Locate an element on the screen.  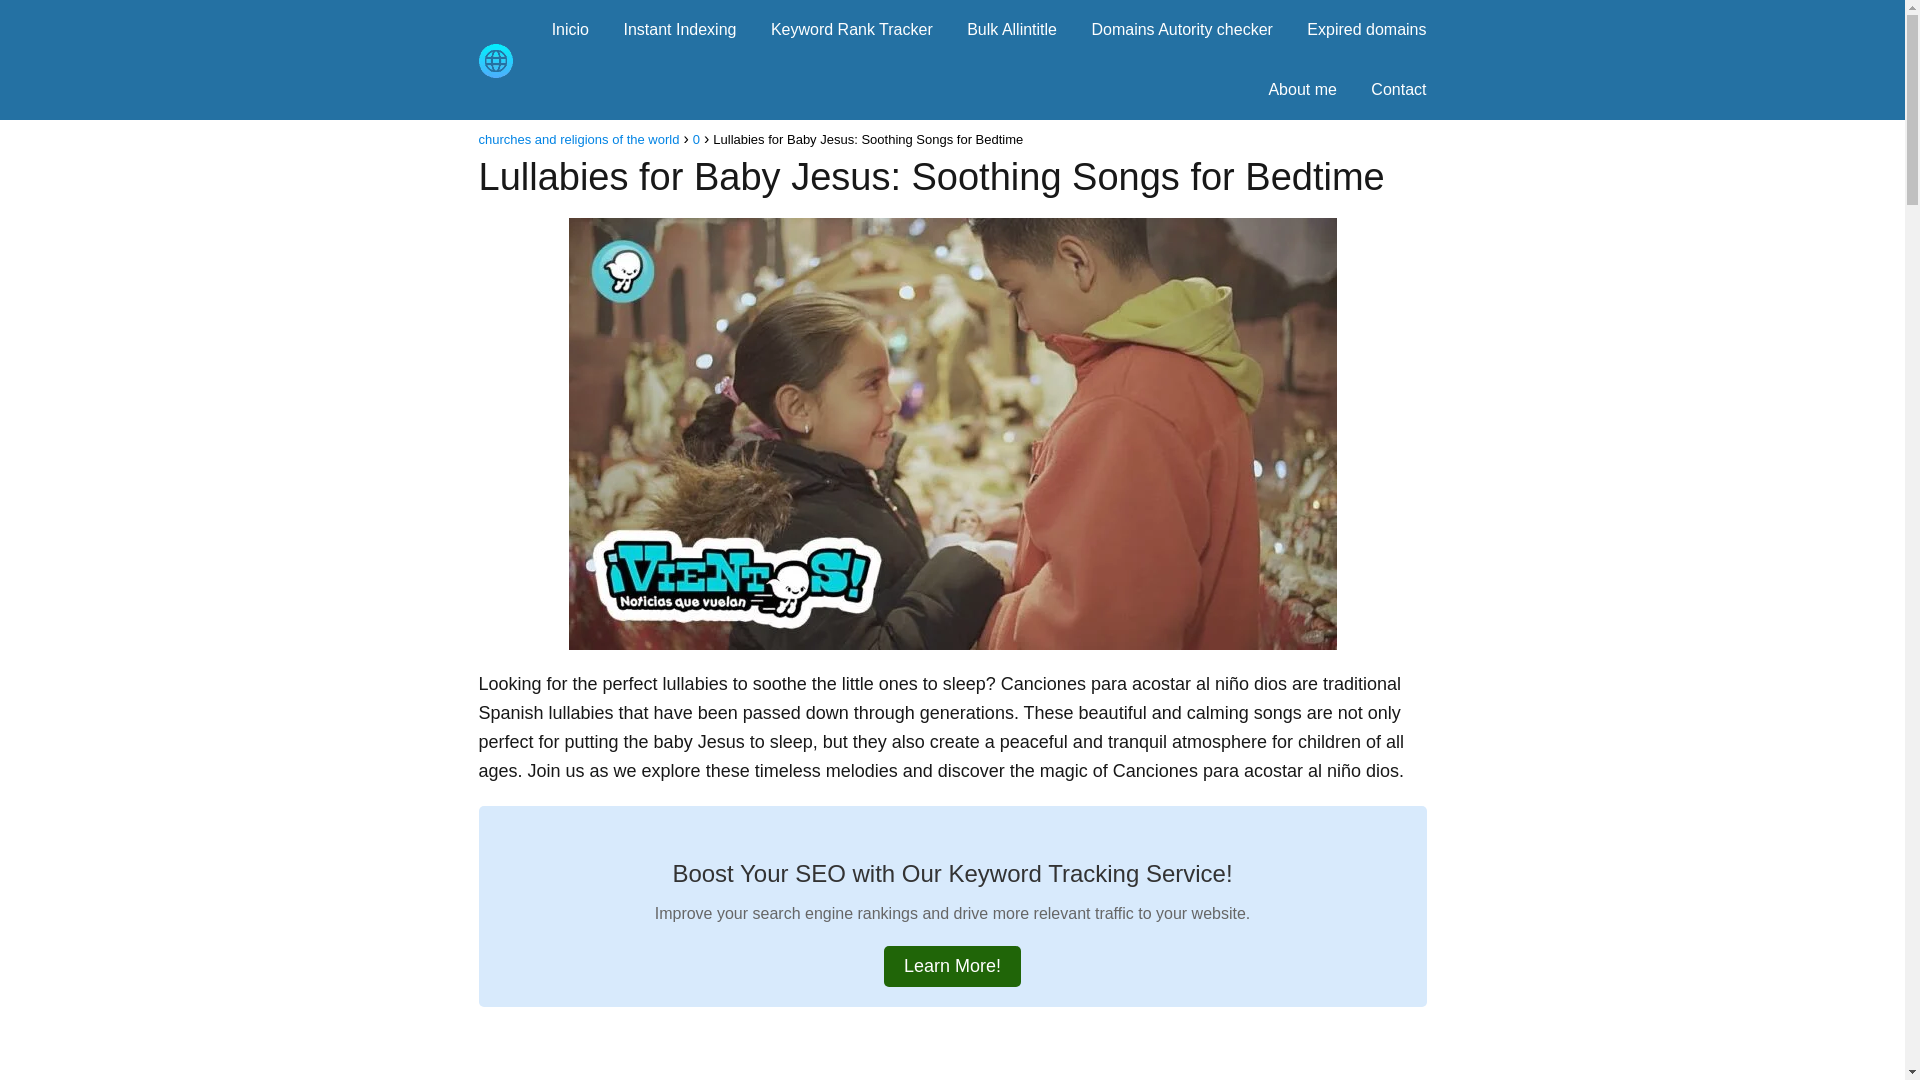
churches and religions of the world is located at coordinates (578, 138).